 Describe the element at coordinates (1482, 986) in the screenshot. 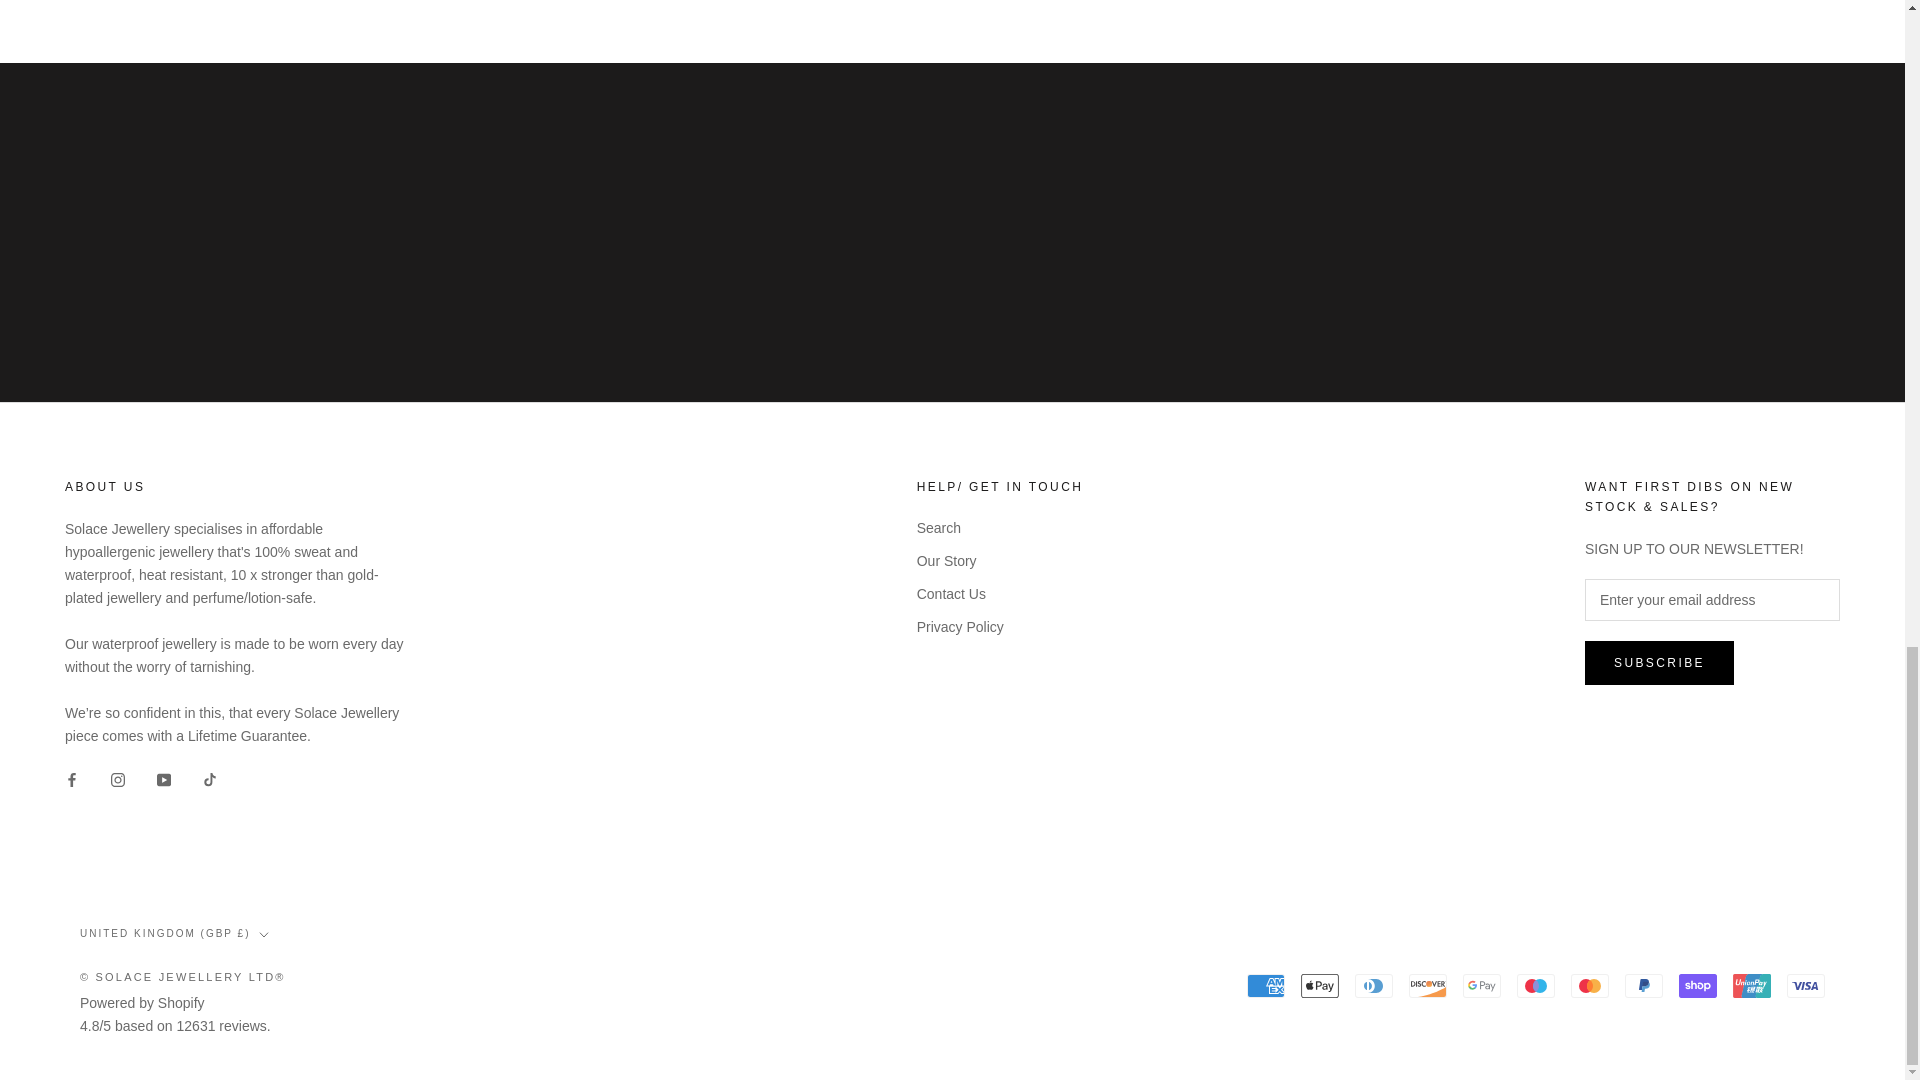

I see `Google Pay` at that location.